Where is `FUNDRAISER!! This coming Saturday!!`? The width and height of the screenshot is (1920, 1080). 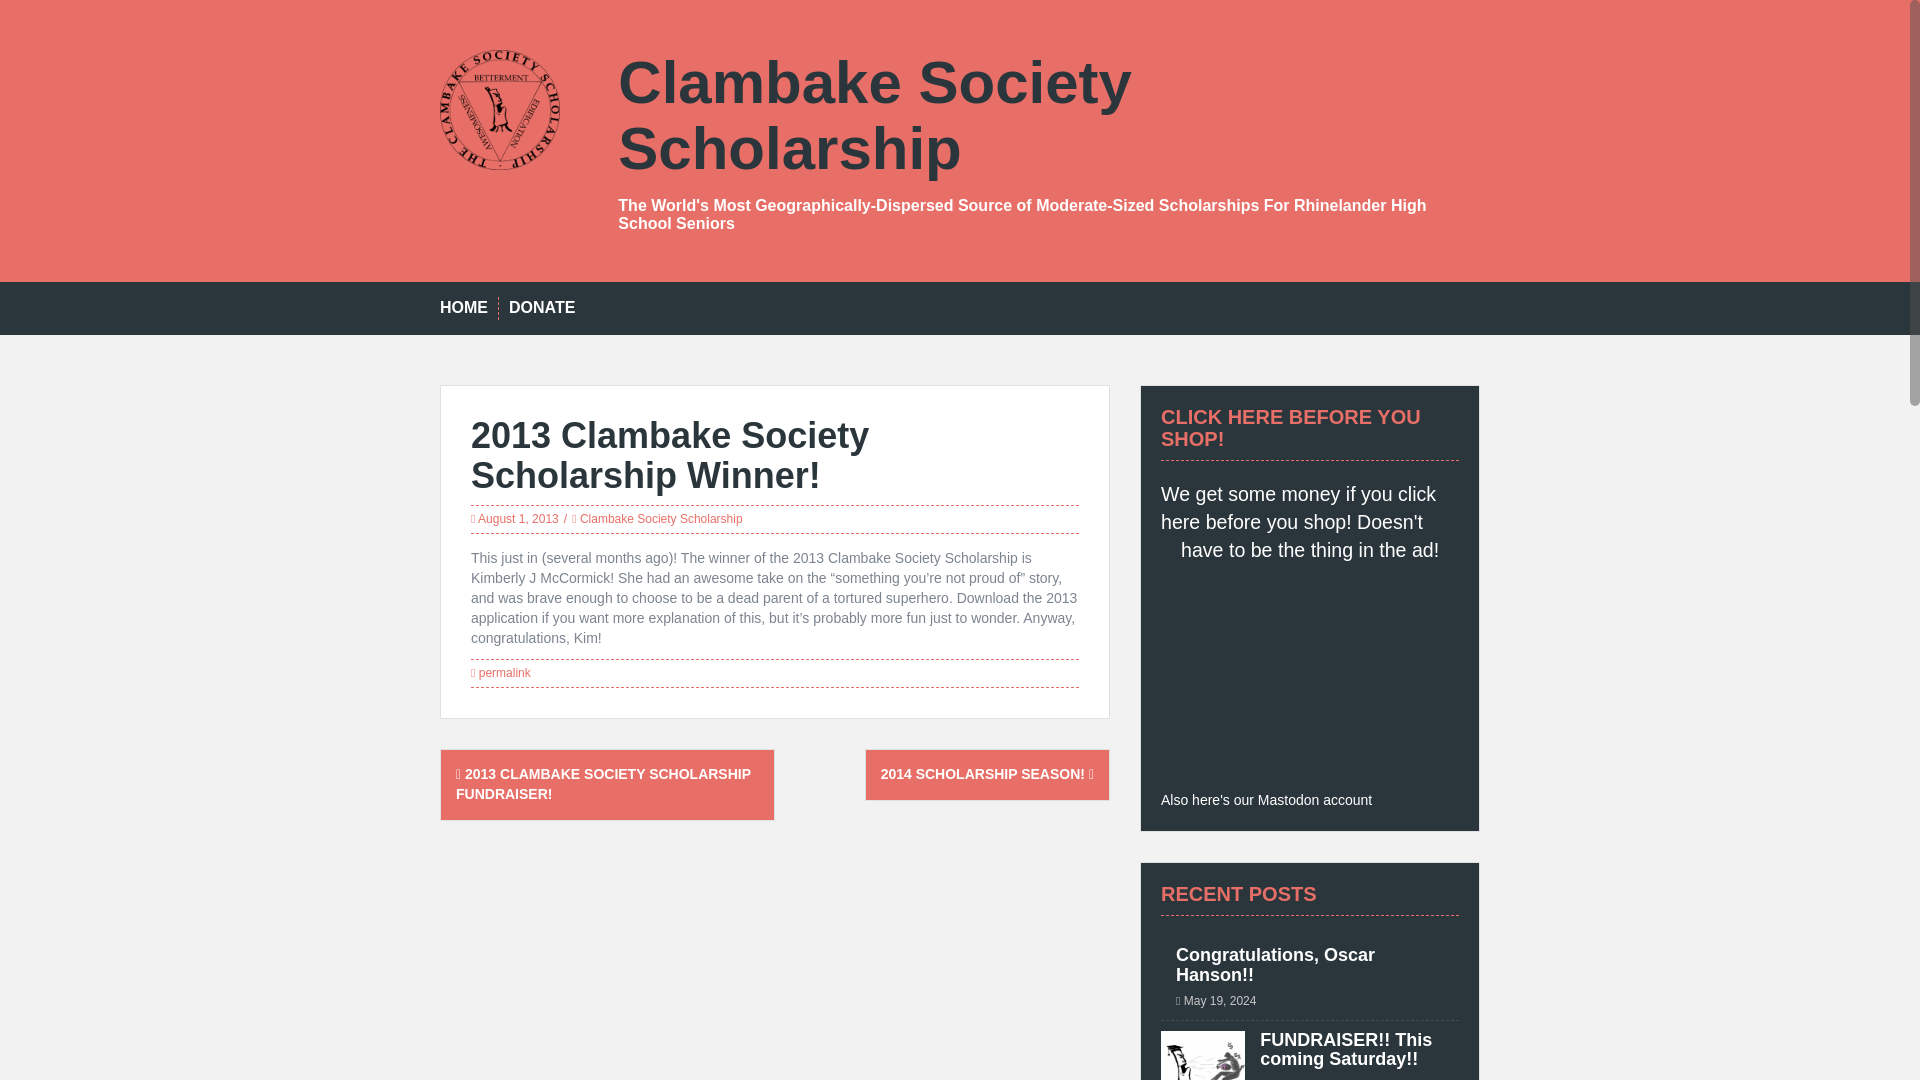
FUNDRAISER!! This coming Saturday!! is located at coordinates (1346, 1050).